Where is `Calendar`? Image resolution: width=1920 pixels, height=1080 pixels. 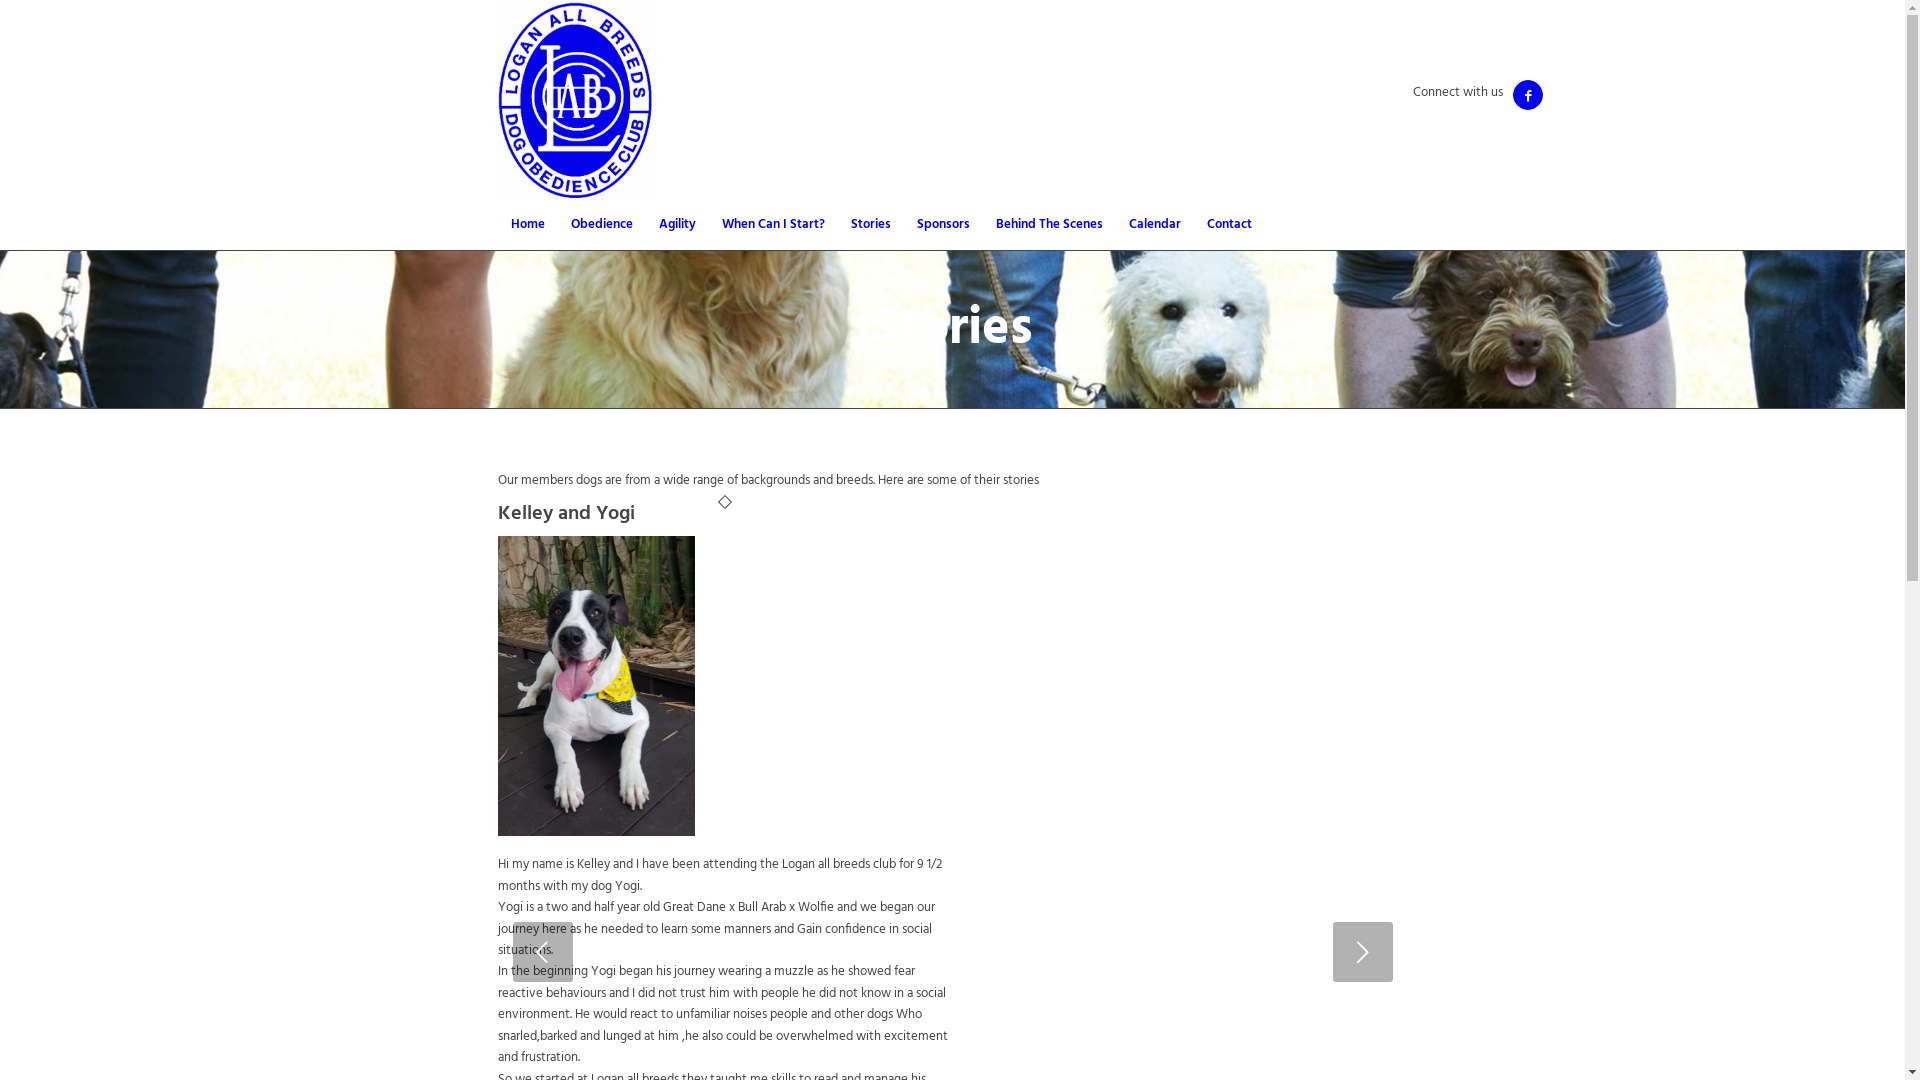 Calendar is located at coordinates (1155, 225).